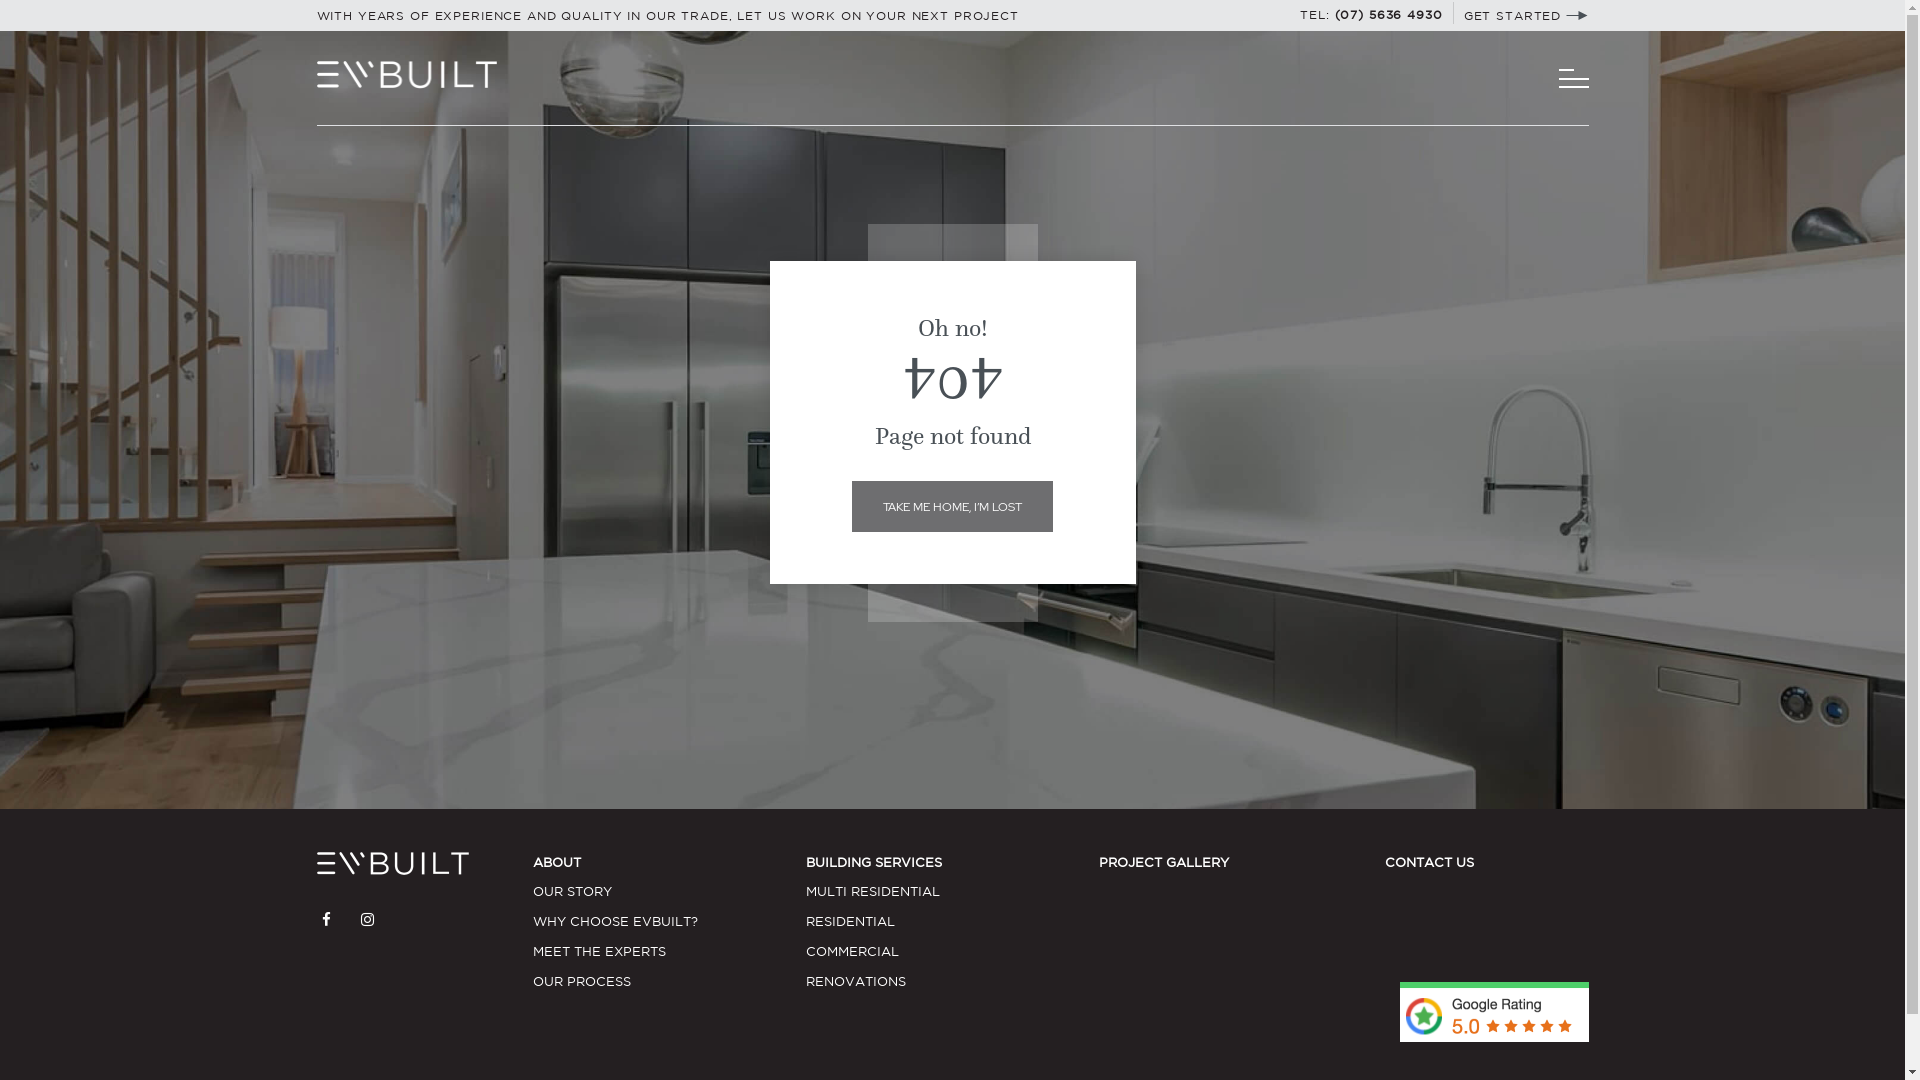 The image size is (1920, 1080). I want to click on GET STARTED, so click(1526, 16).